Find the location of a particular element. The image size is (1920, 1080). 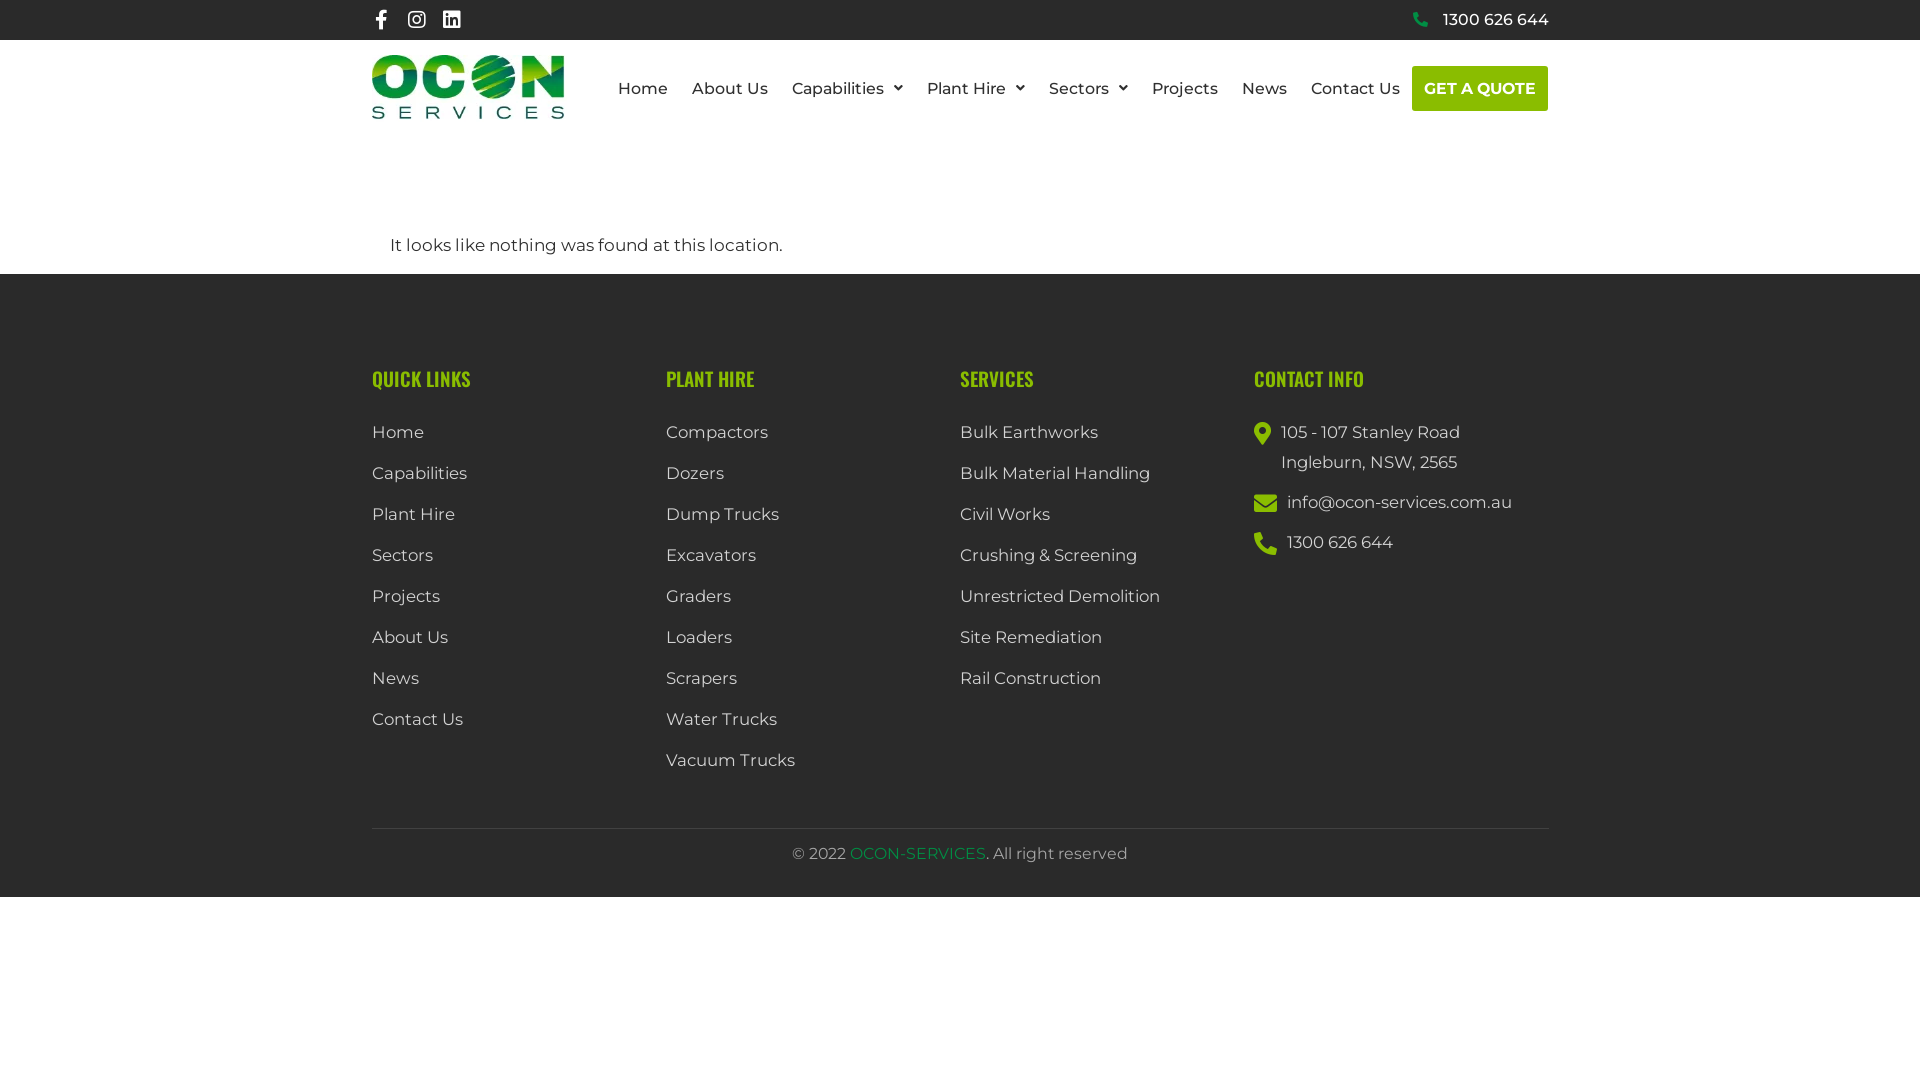

Unrestricted Demolition is located at coordinates (1100, 596).